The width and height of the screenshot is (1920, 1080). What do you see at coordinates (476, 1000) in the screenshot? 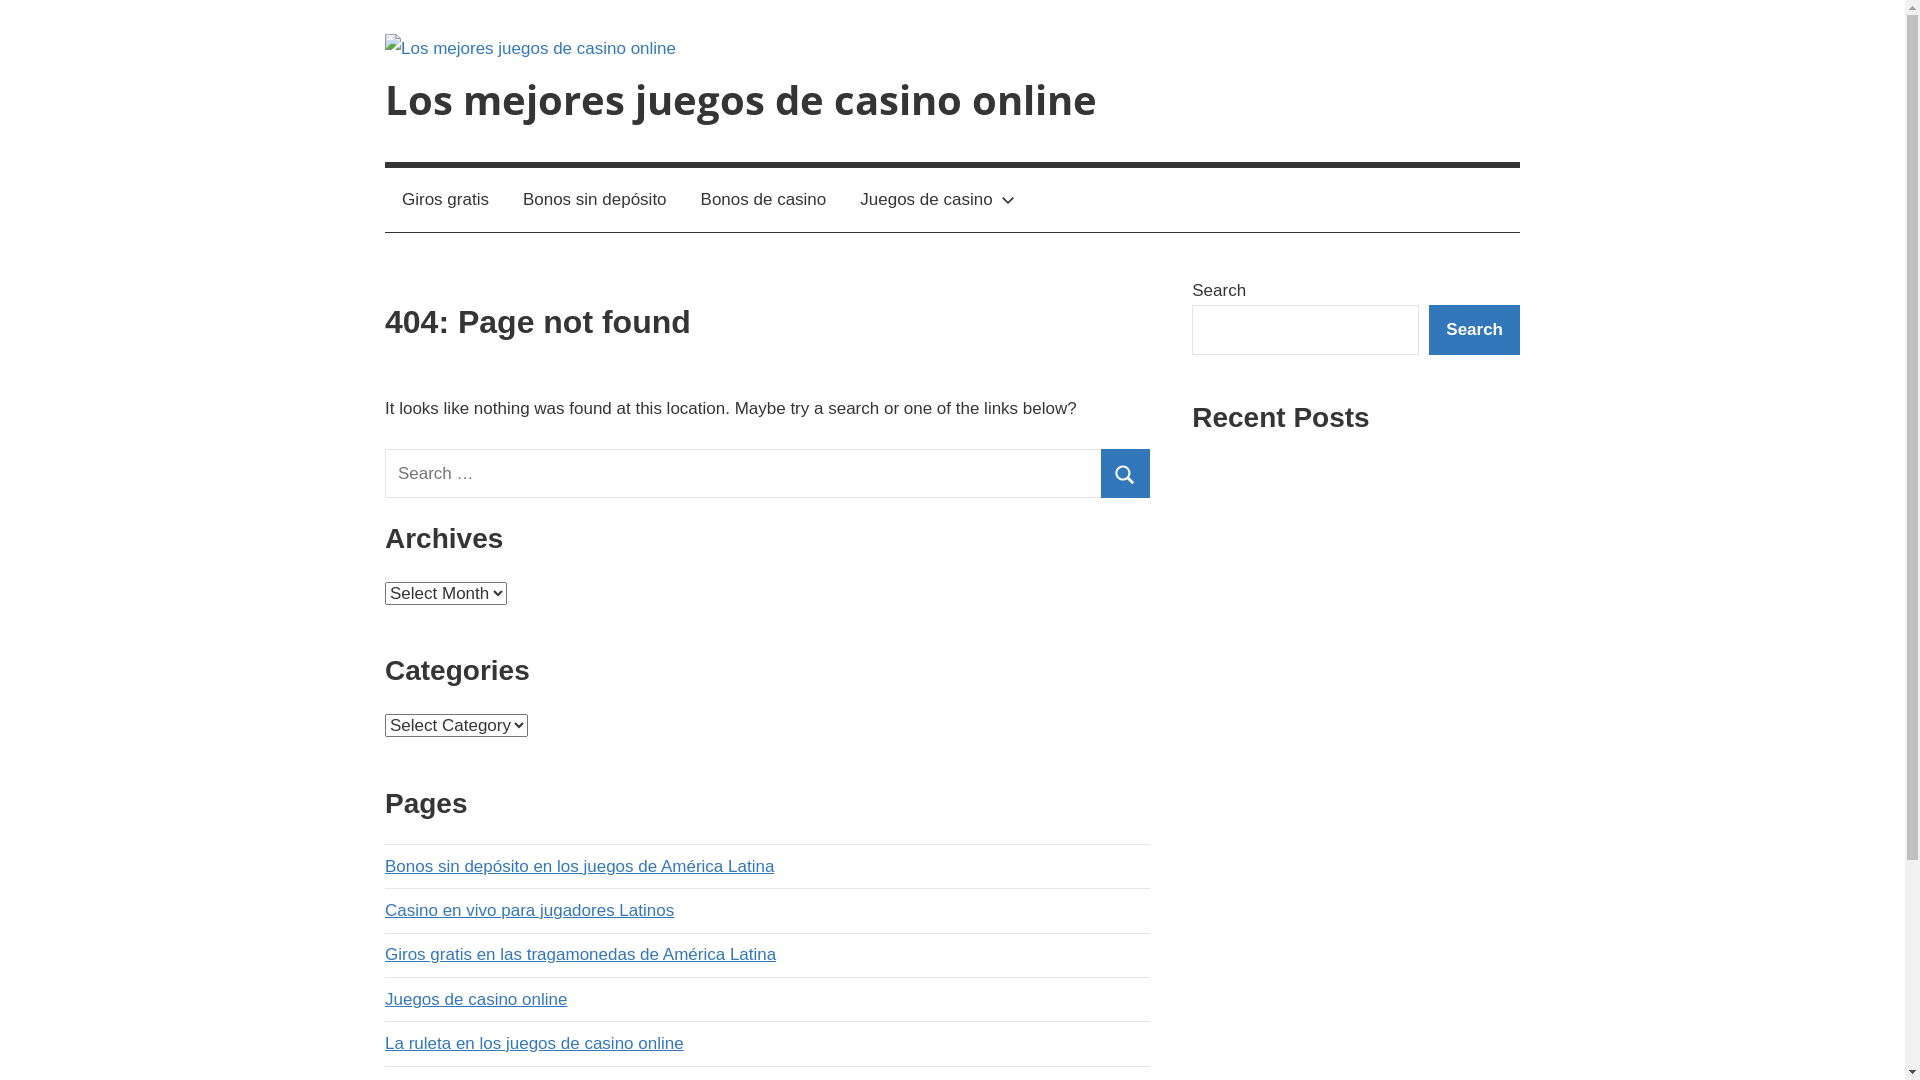
I see `Juegos de casino online` at bounding box center [476, 1000].